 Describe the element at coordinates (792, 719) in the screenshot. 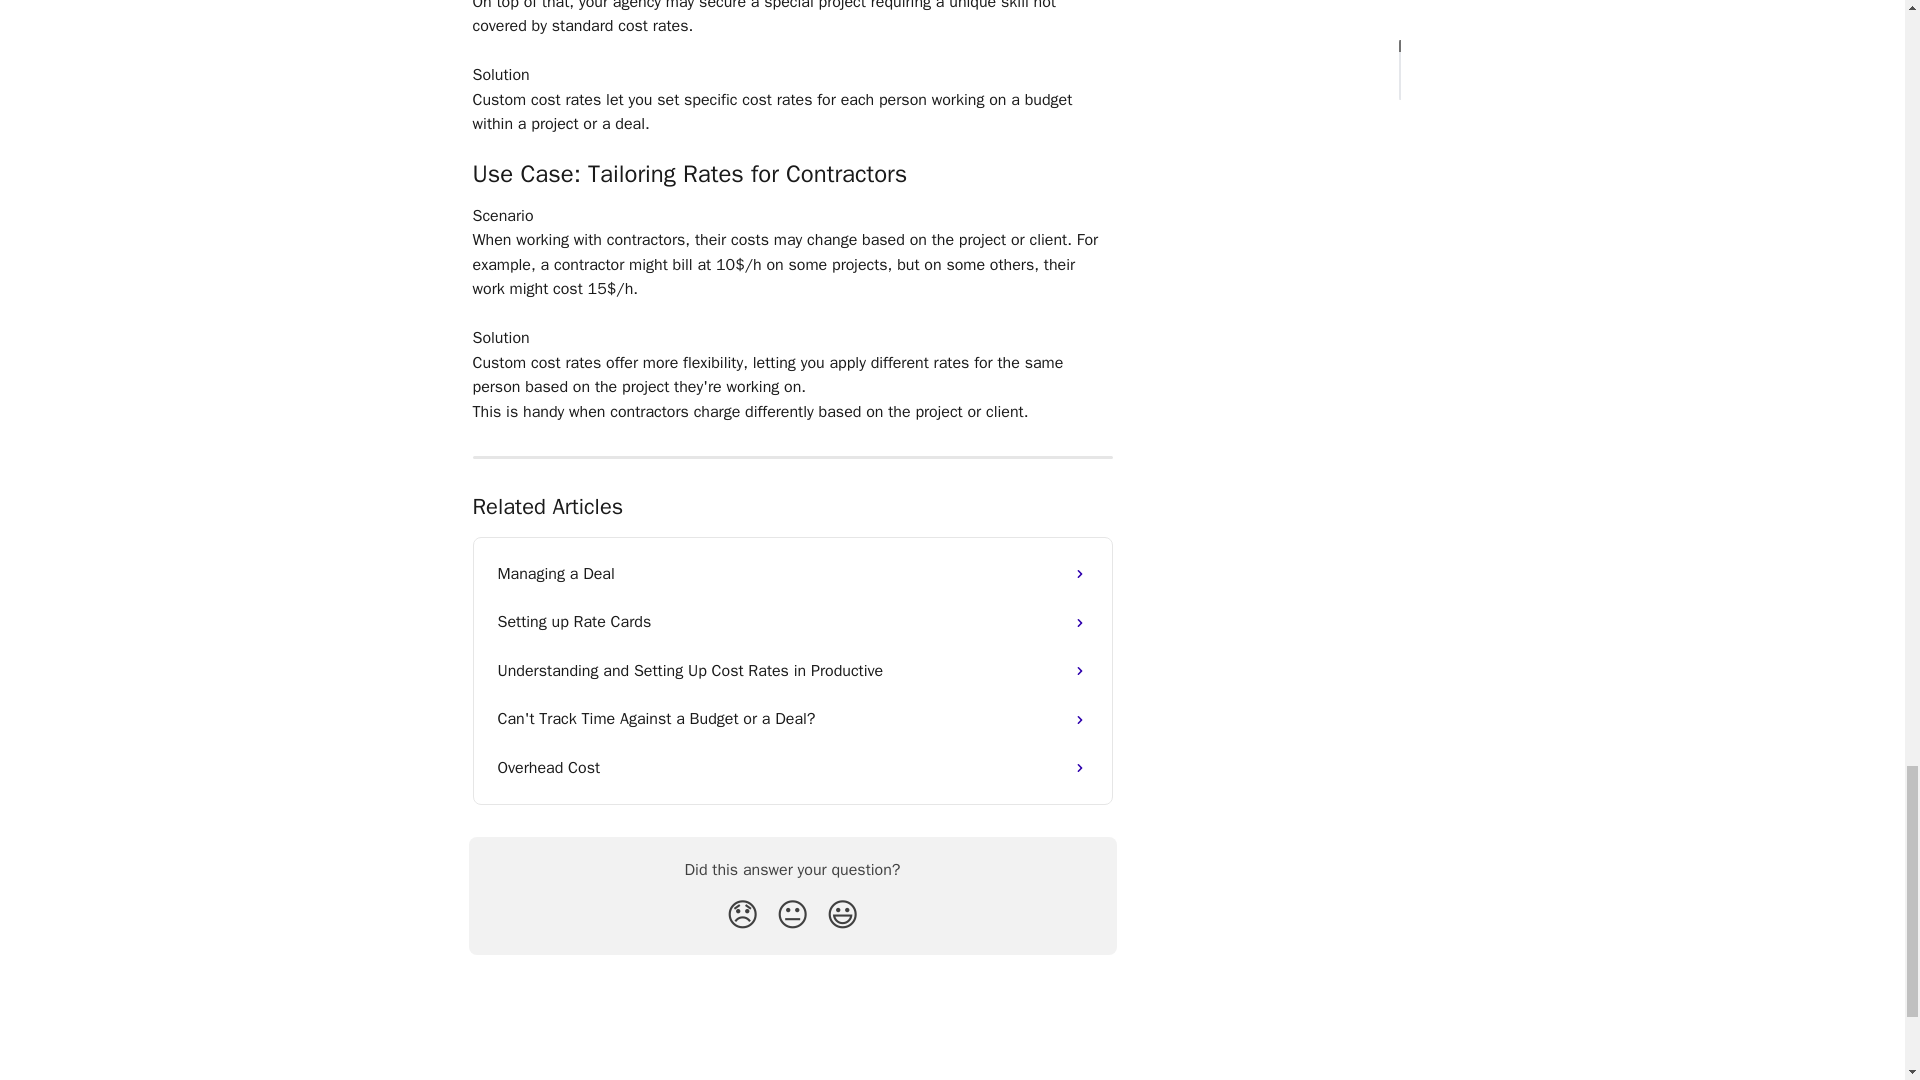

I see `Can't Track Time Against a Budget or a Deal?` at that location.